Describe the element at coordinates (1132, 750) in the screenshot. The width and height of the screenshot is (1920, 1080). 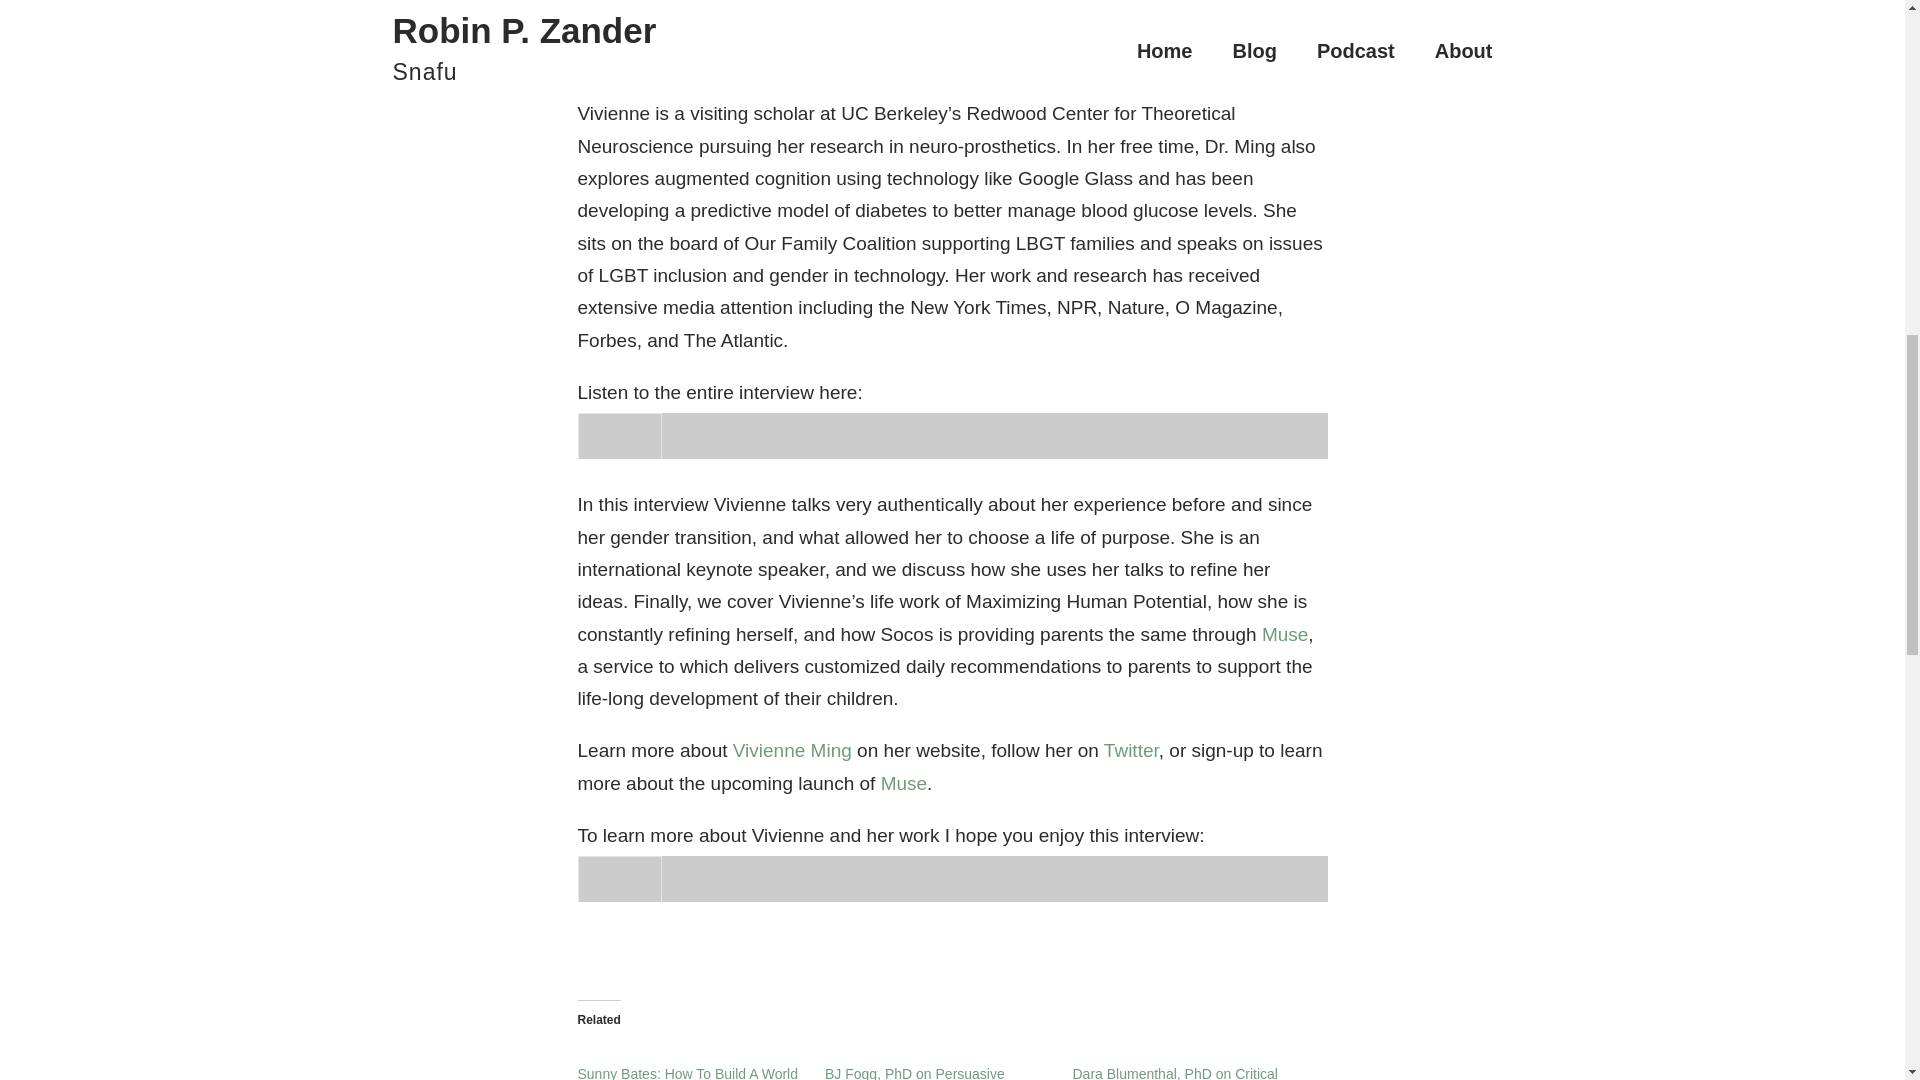
I see `Twitter` at that location.